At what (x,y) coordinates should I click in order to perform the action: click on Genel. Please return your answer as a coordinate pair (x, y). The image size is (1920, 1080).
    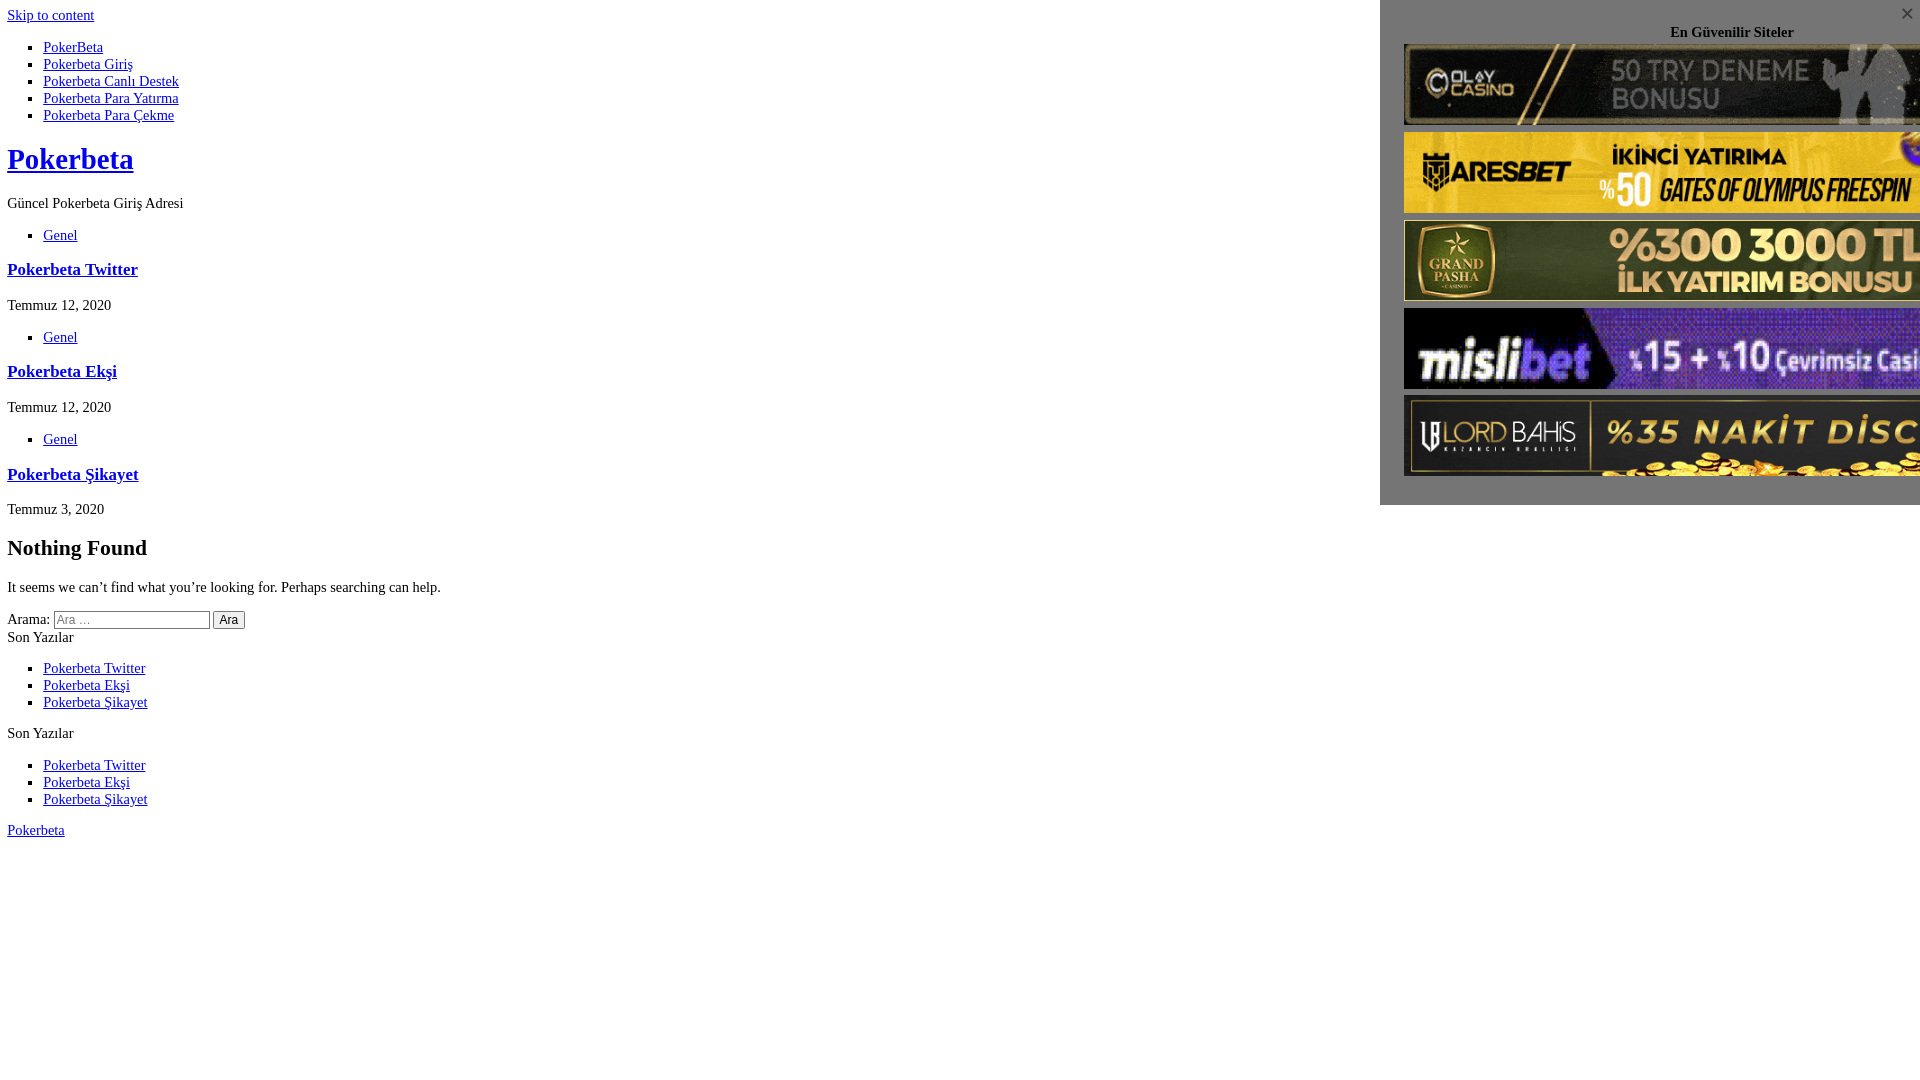
    Looking at the image, I should click on (67, 488).